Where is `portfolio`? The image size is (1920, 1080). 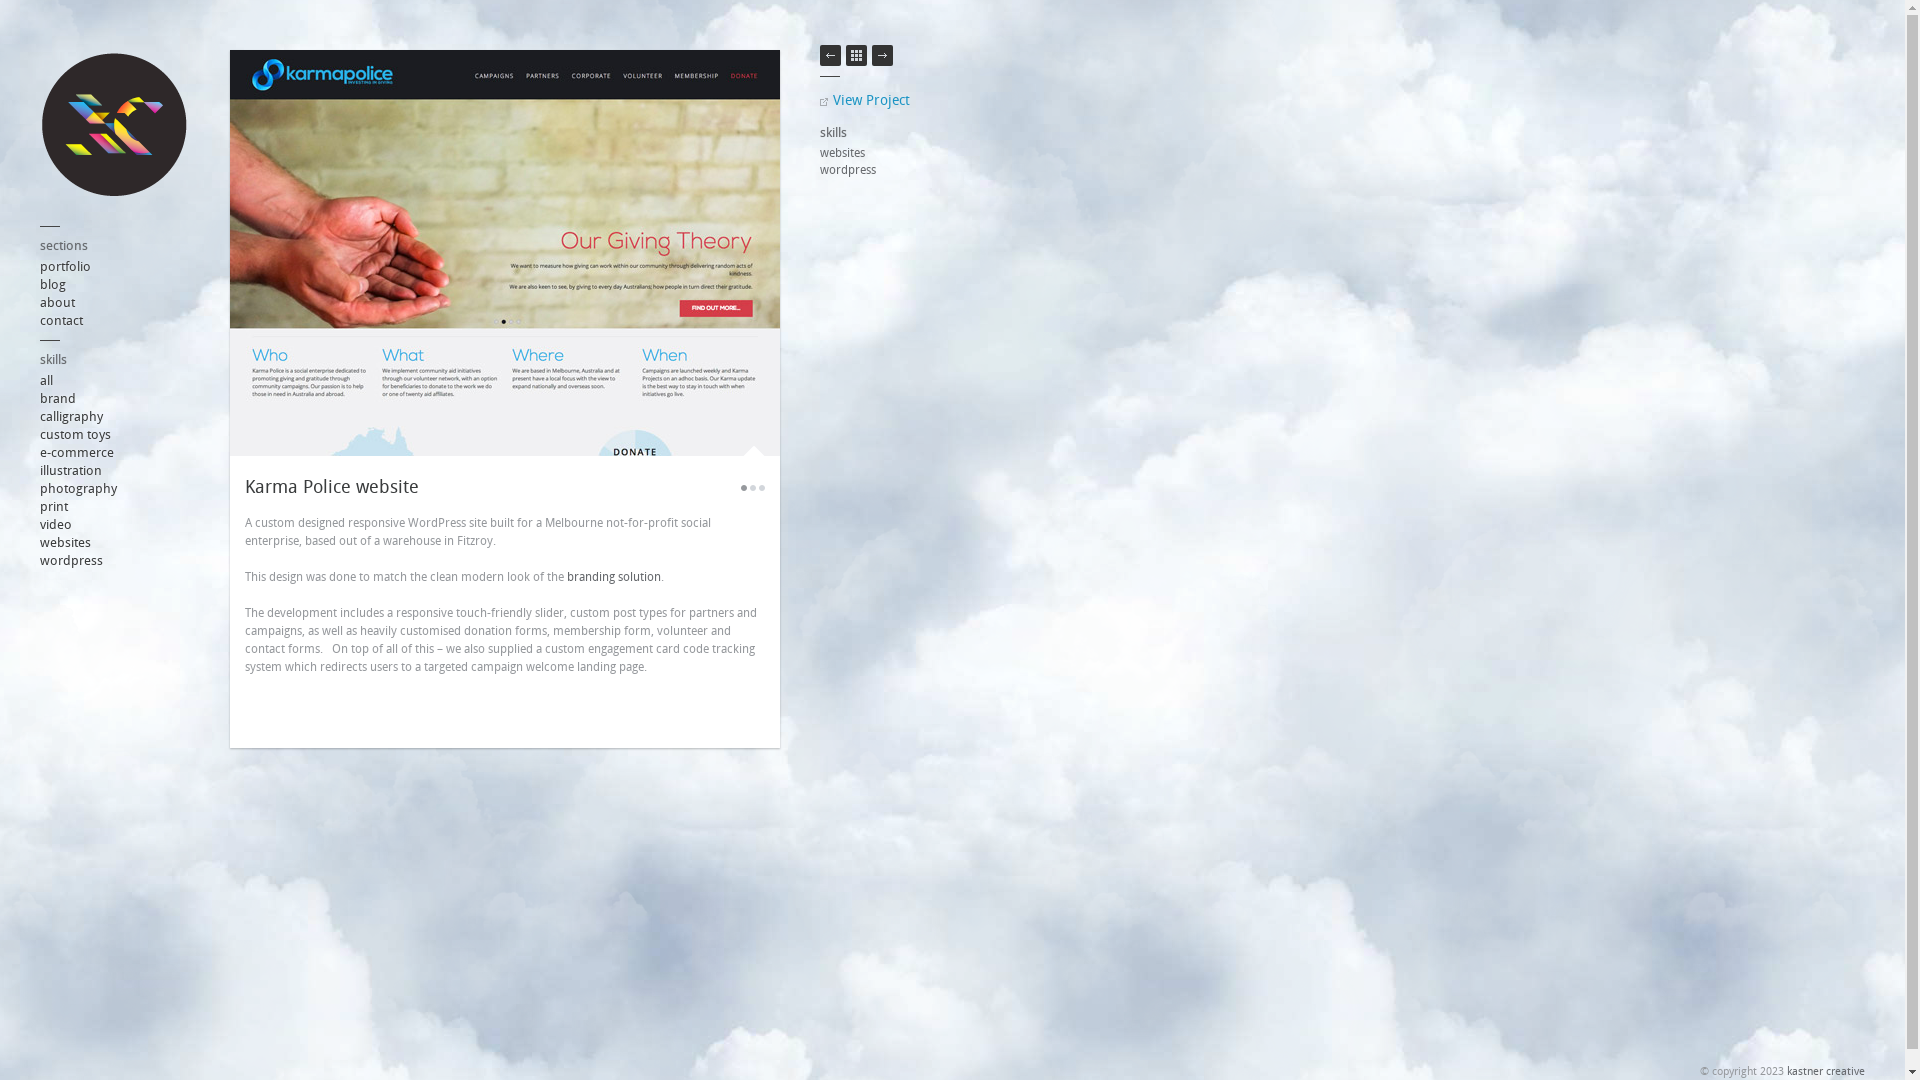
portfolio is located at coordinates (66, 266).